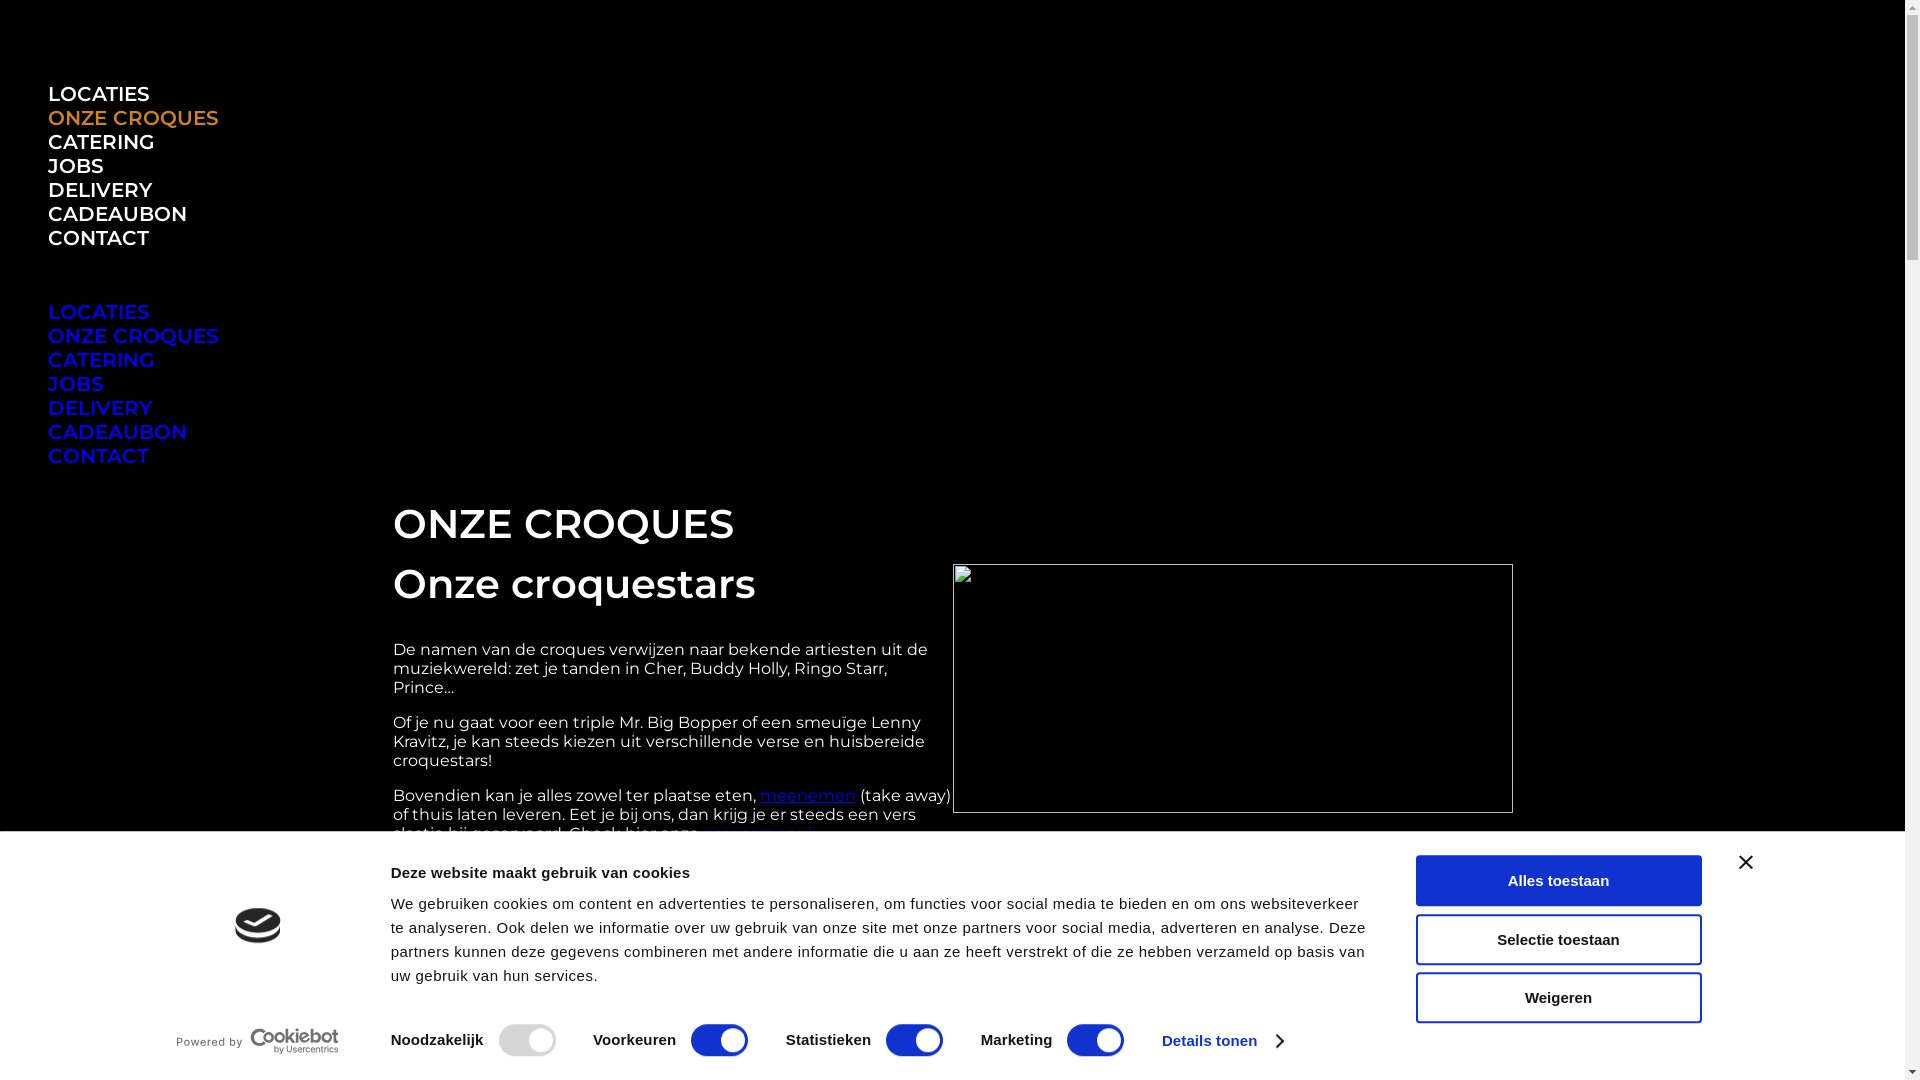  Describe the element at coordinates (99, 312) in the screenshot. I see `LOCATIES` at that location.